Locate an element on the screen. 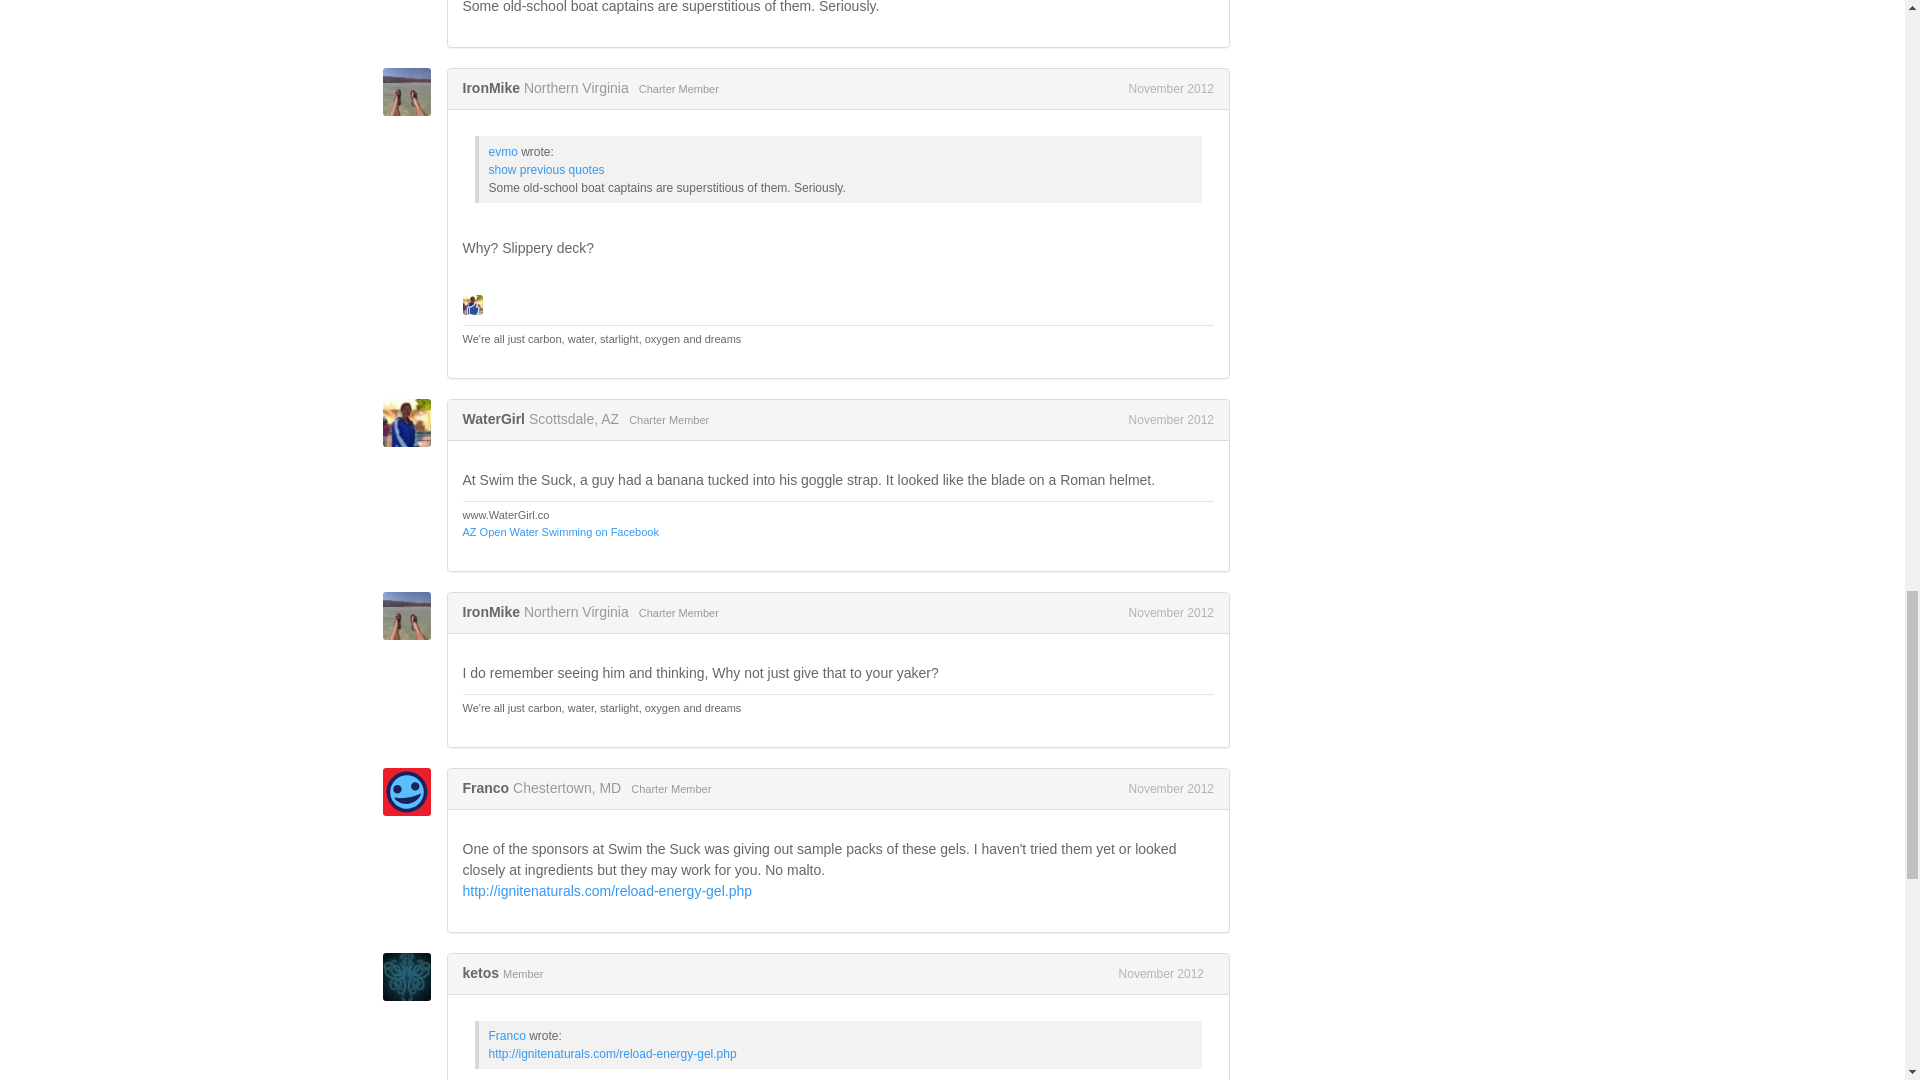 Image resolution: width=1920 pixels, height=1080 pixels. IronMike is located at coordinates (412, 92).